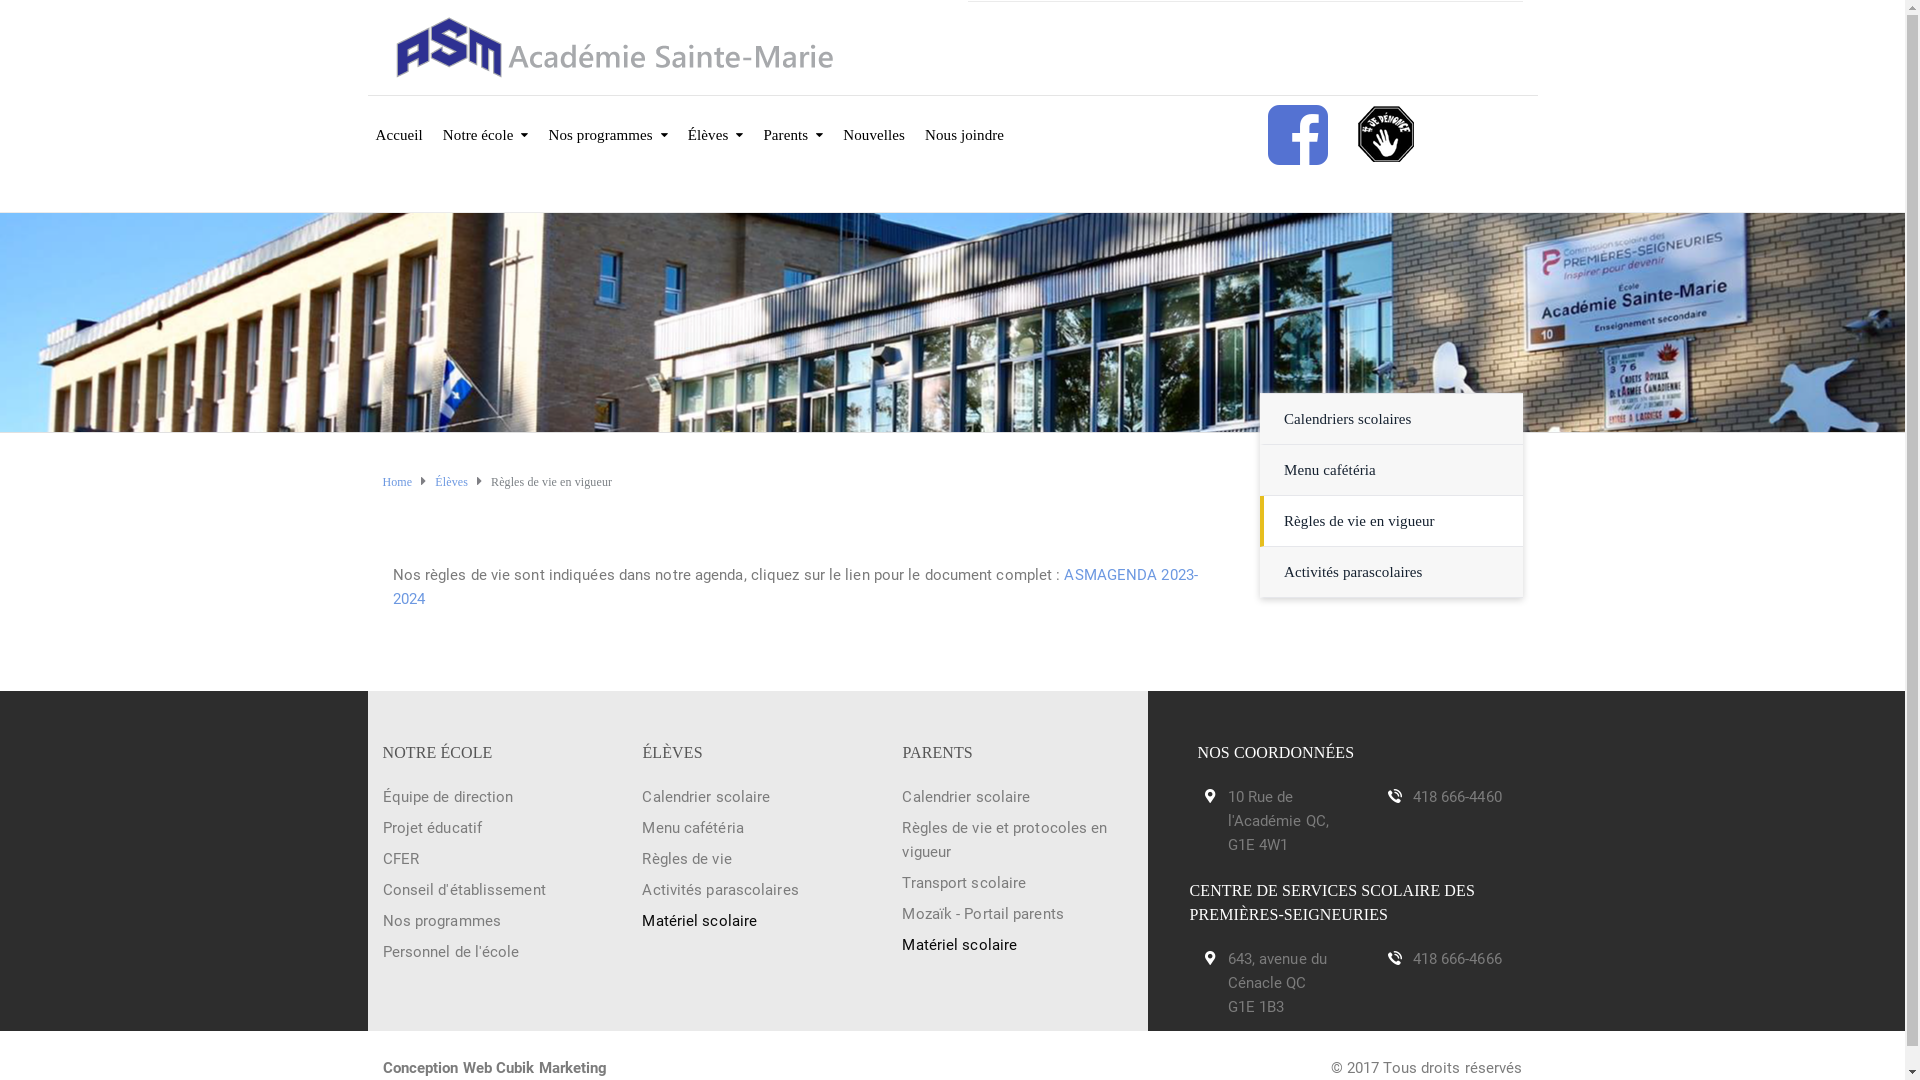  I want to click on 418 666-4460, so click(1456, 797).